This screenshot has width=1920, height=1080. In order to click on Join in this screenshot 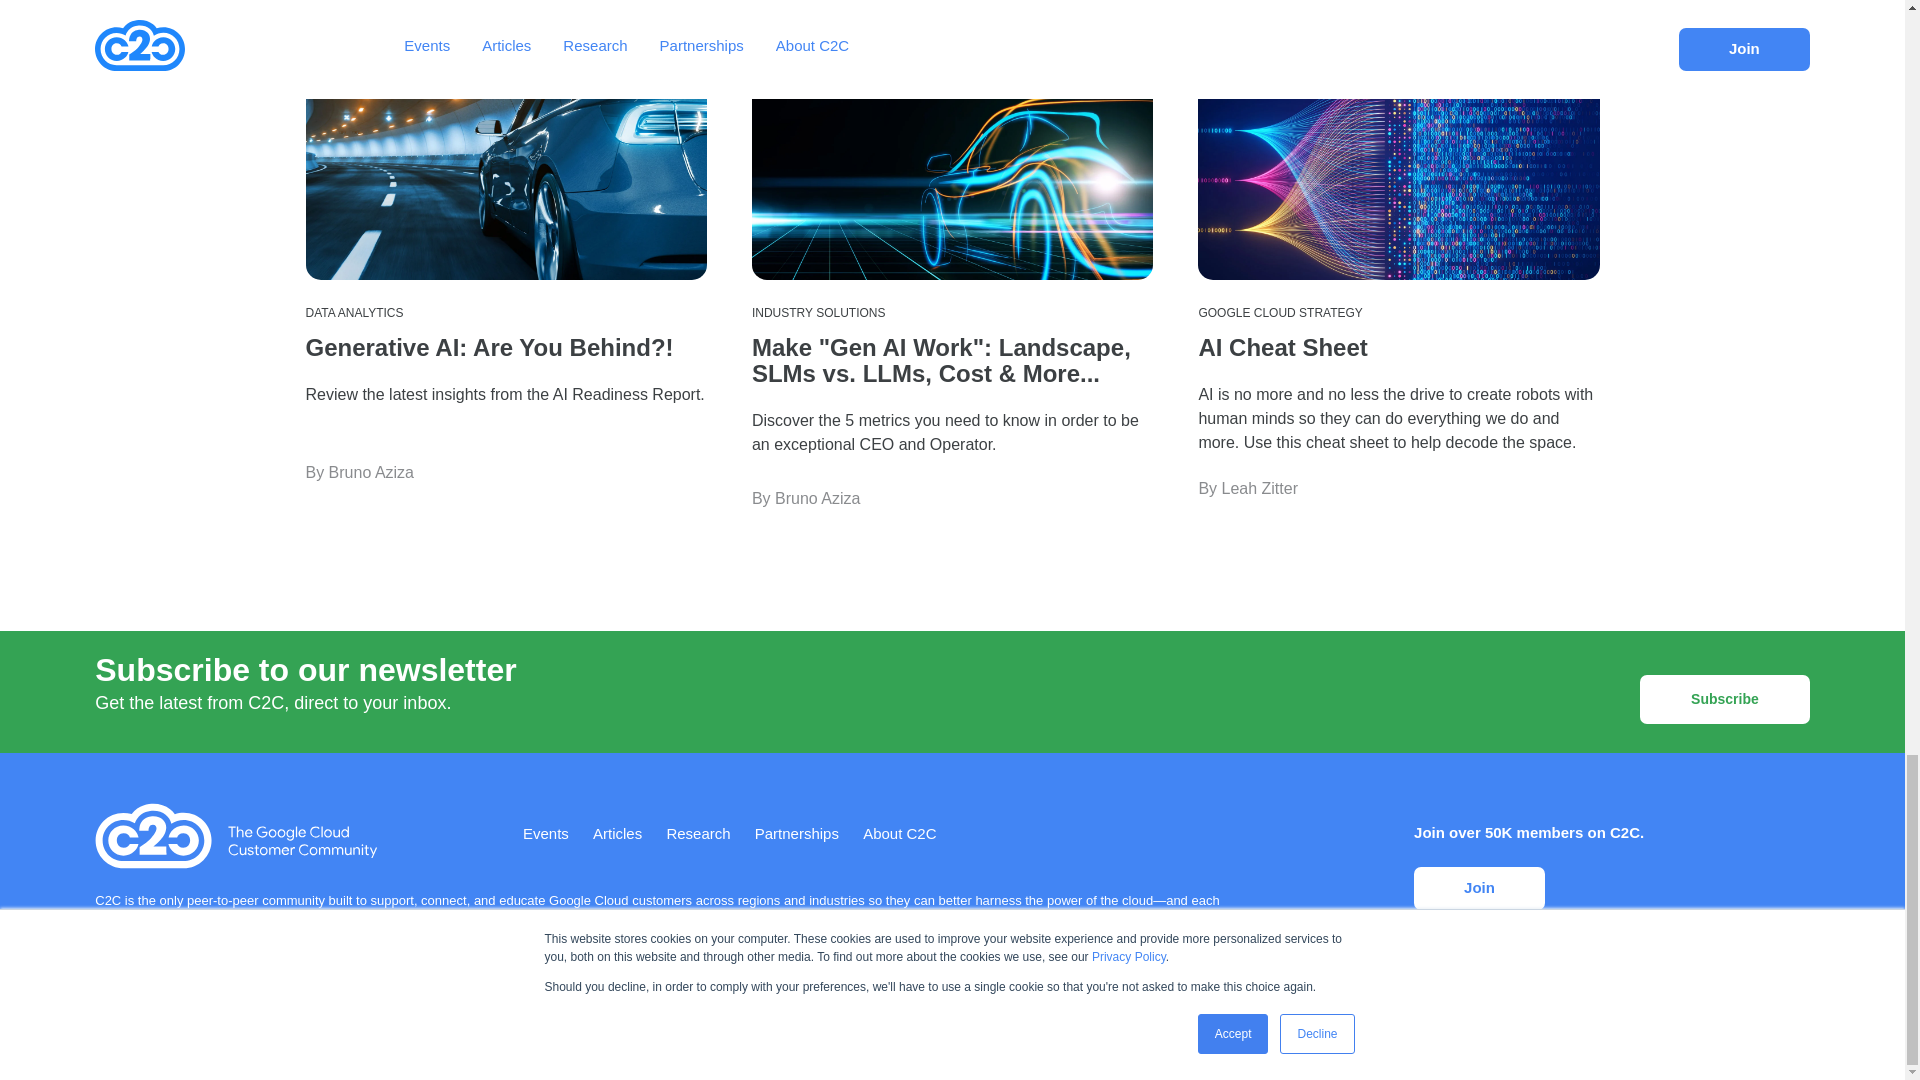, I will do `click(1479, 888)`.